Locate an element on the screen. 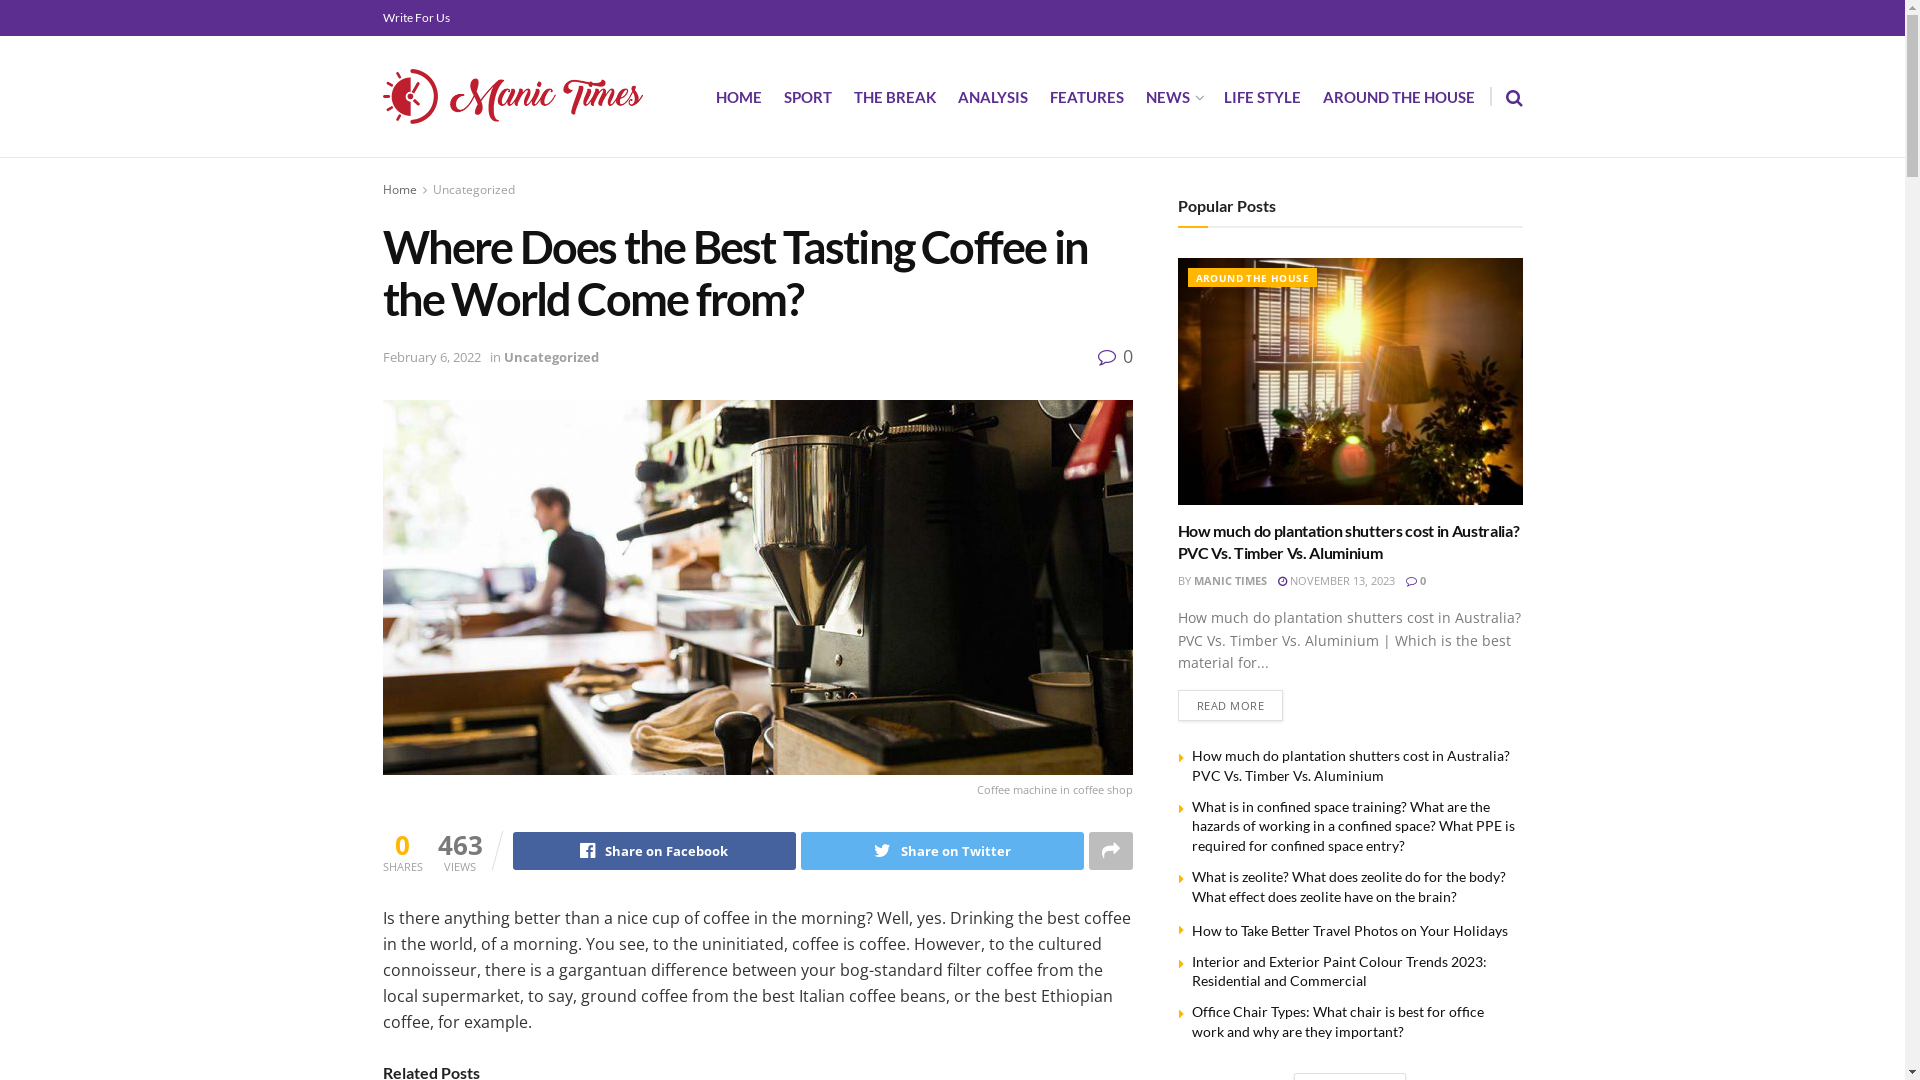 This screenshot has height=1080, width=1920. Home is located at coordinates (399, 190).